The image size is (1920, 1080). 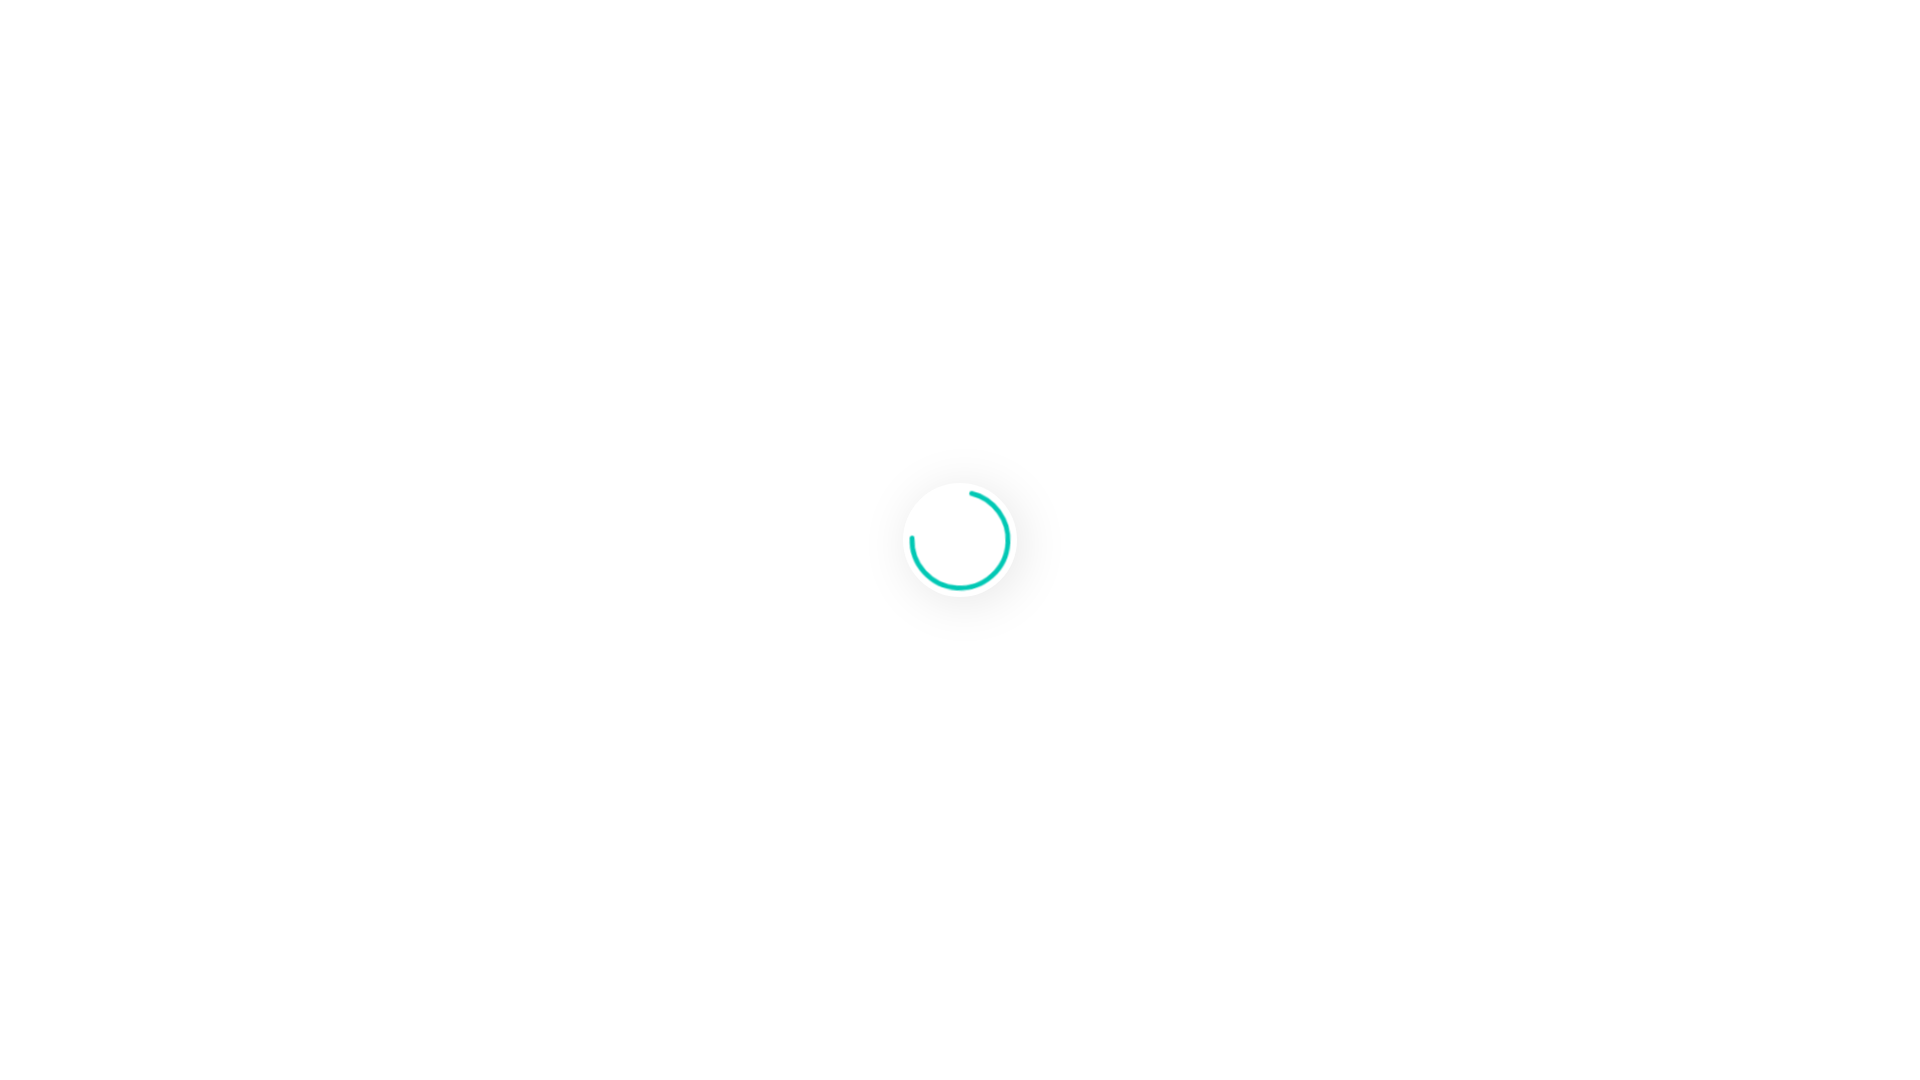 I want to click on MEMBERSHIP, so click(x=1088, y=236).